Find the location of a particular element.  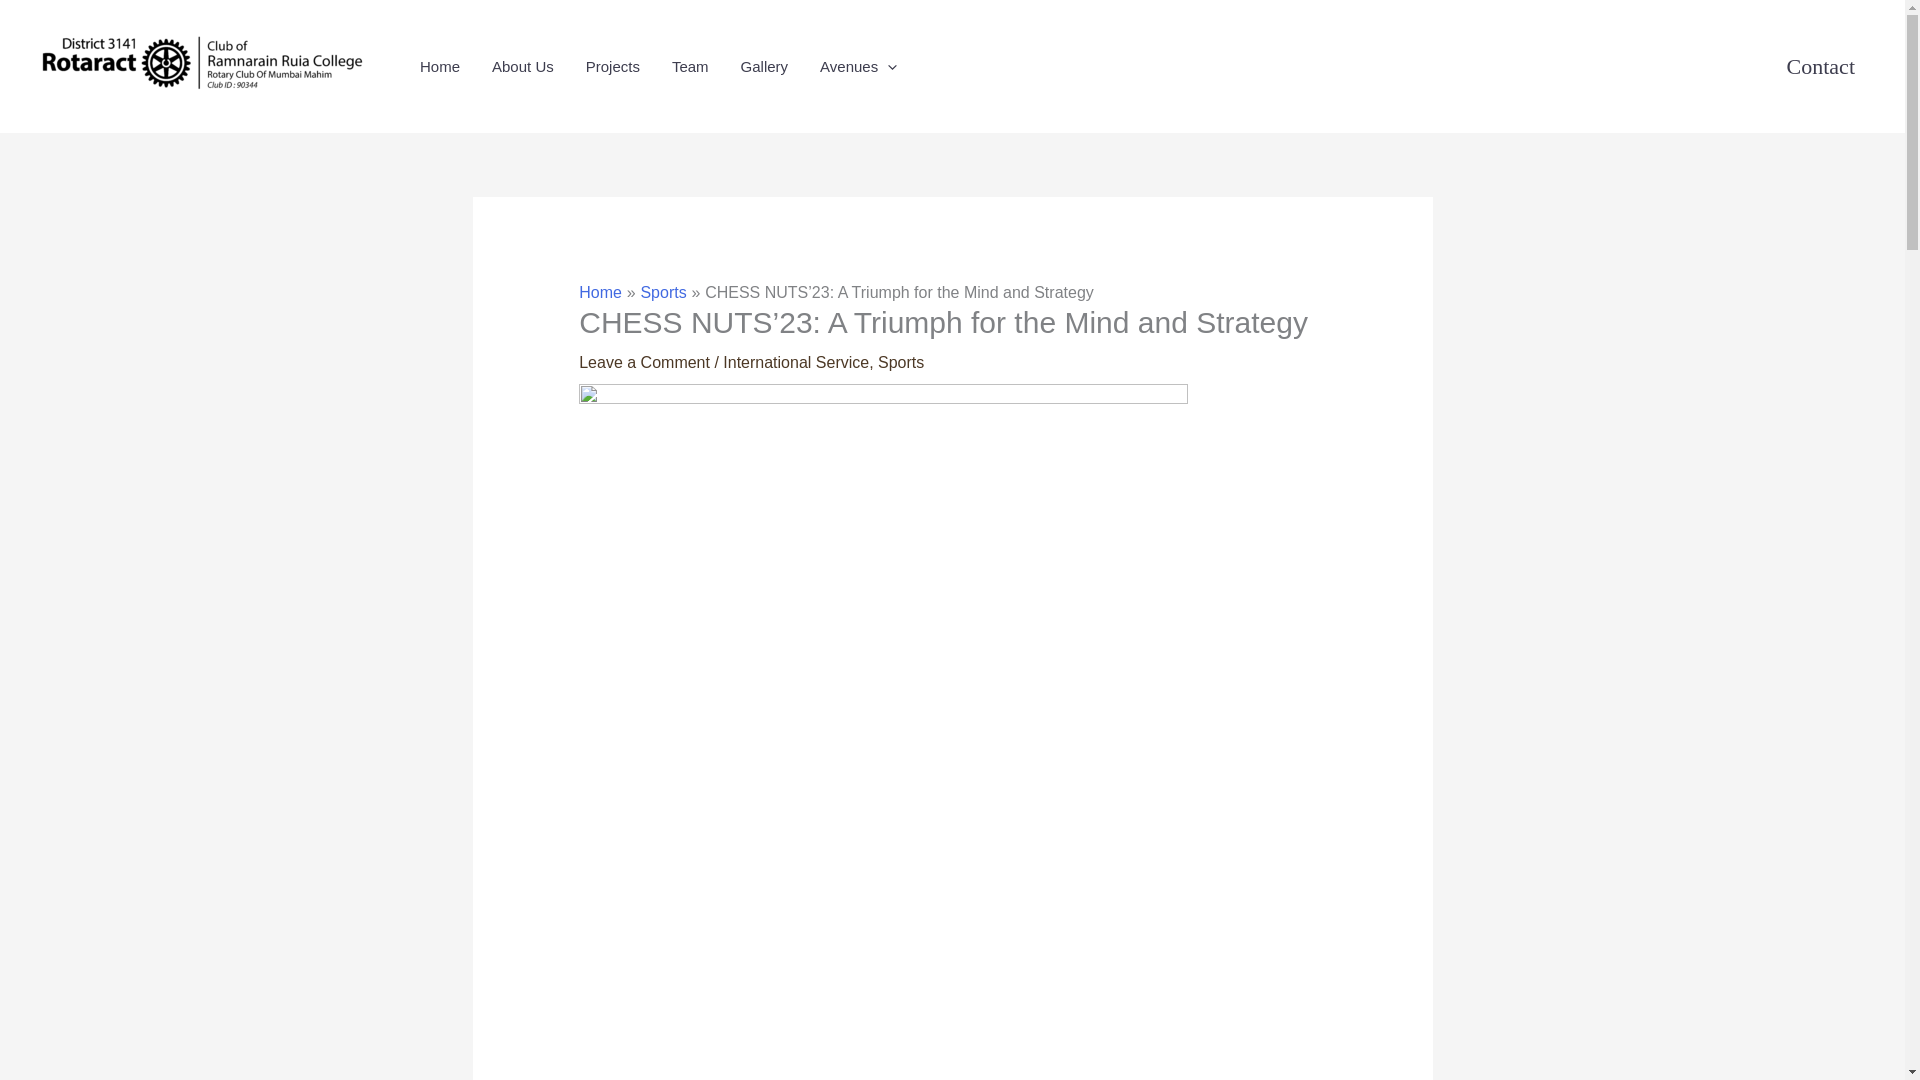

About Us is located at coordinates (523, 66).